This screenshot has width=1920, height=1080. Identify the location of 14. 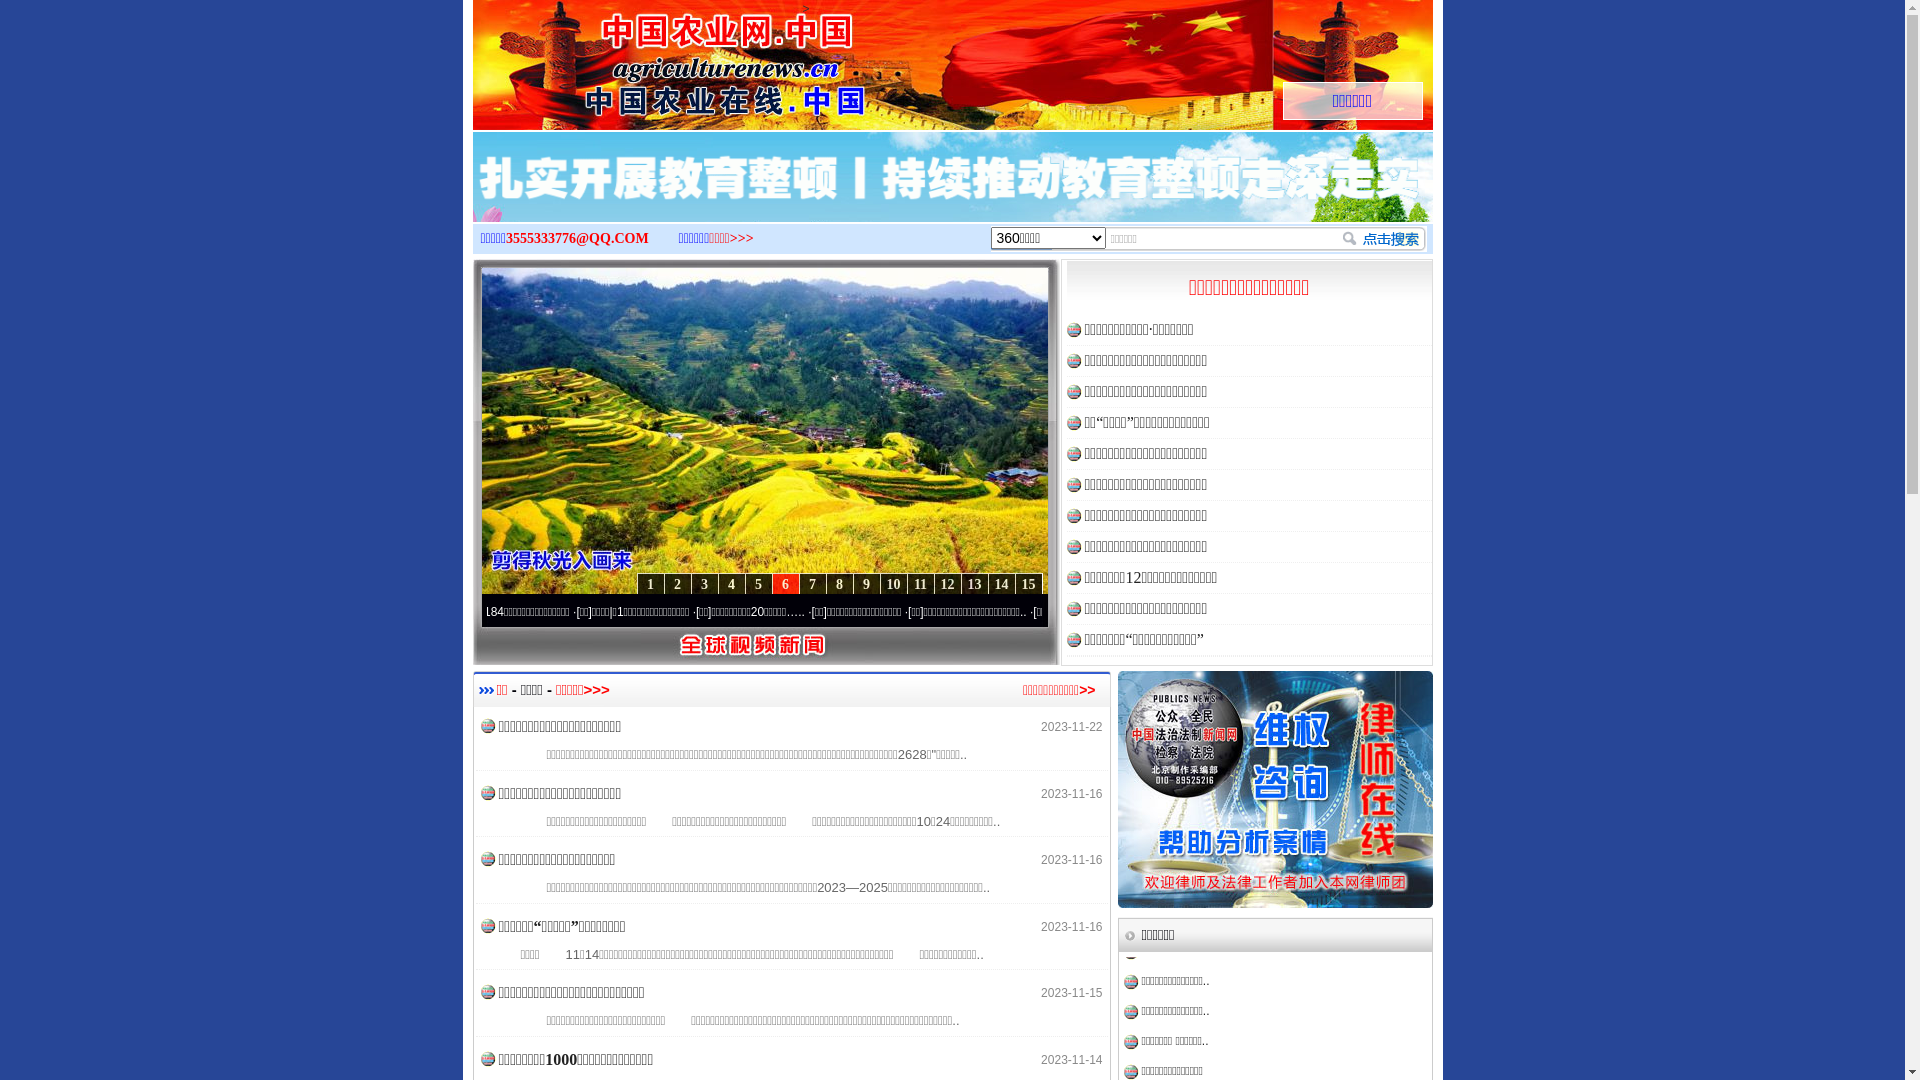
(1001, 584).